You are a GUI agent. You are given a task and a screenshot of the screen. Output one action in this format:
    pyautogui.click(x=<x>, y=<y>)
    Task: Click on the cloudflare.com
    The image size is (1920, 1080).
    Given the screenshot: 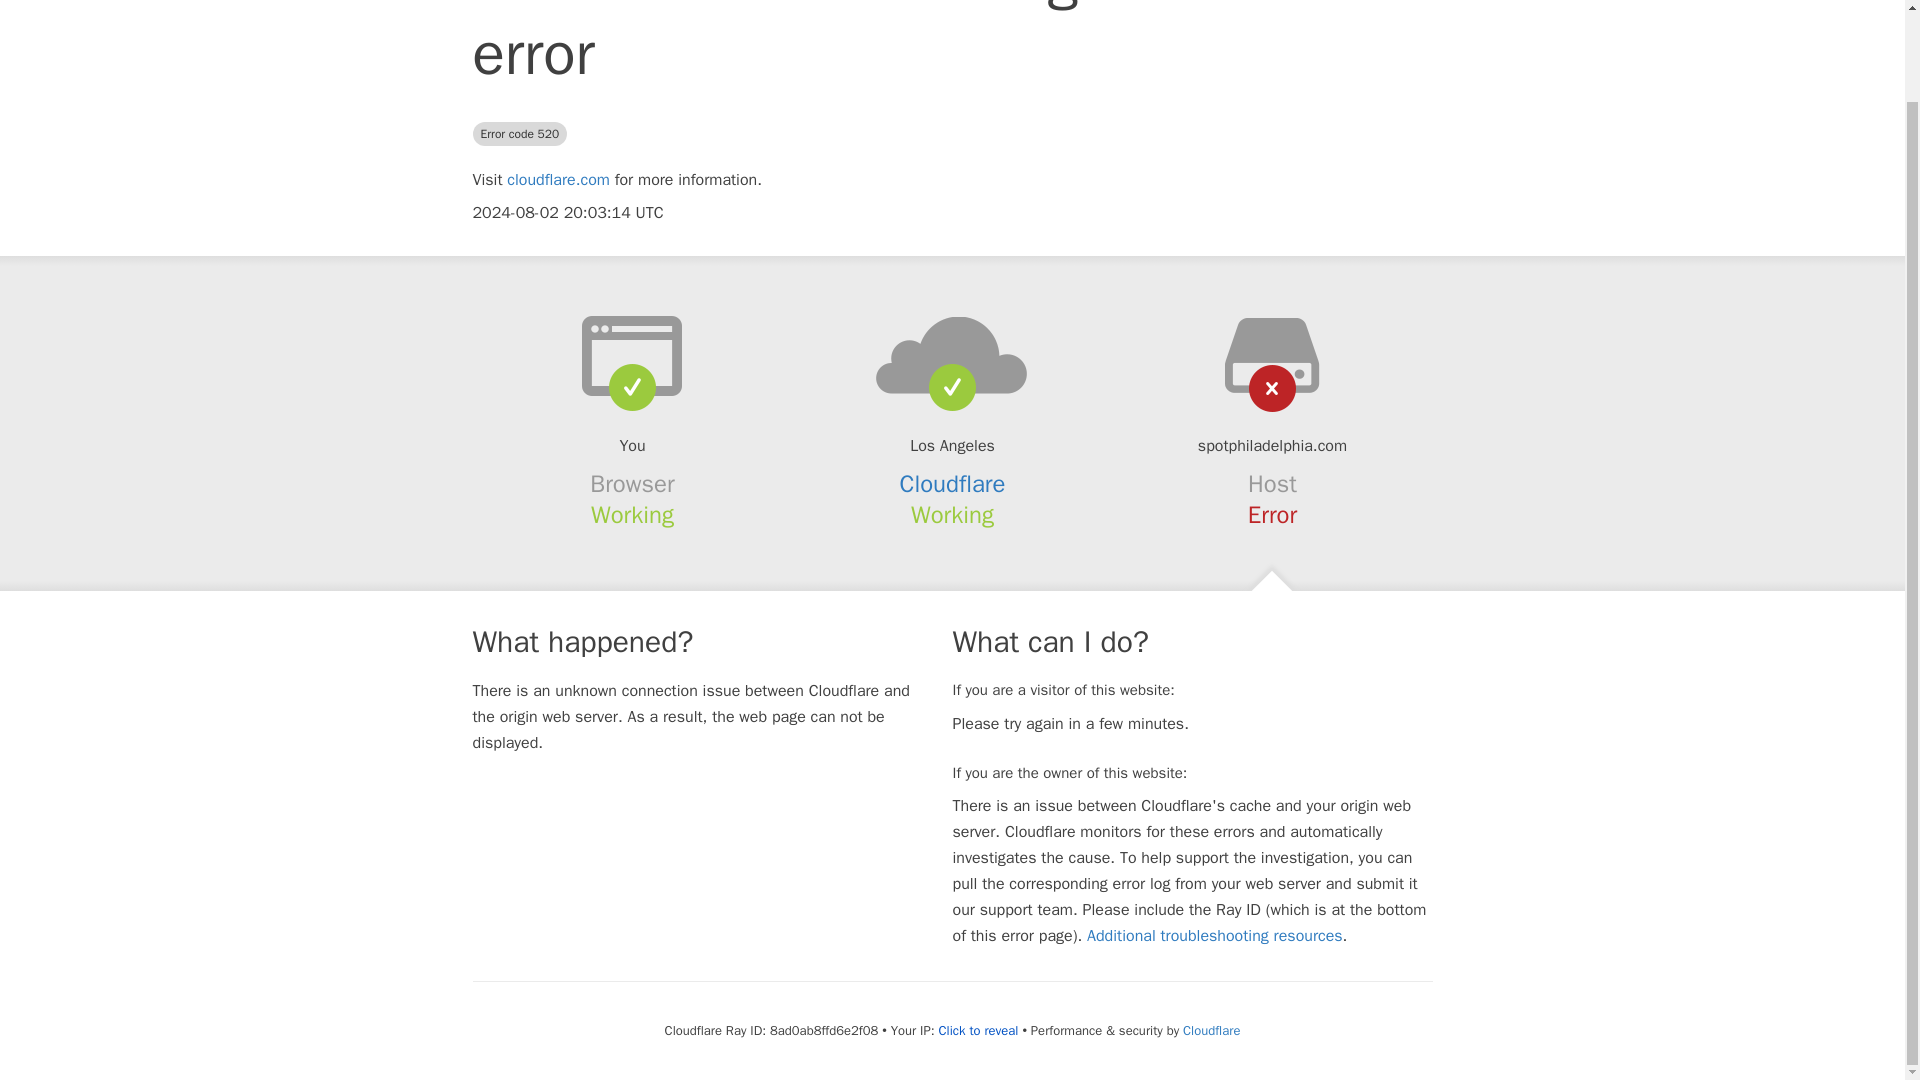 What is the action you would take?
    pyautogui.click(x=558, y=180)
    